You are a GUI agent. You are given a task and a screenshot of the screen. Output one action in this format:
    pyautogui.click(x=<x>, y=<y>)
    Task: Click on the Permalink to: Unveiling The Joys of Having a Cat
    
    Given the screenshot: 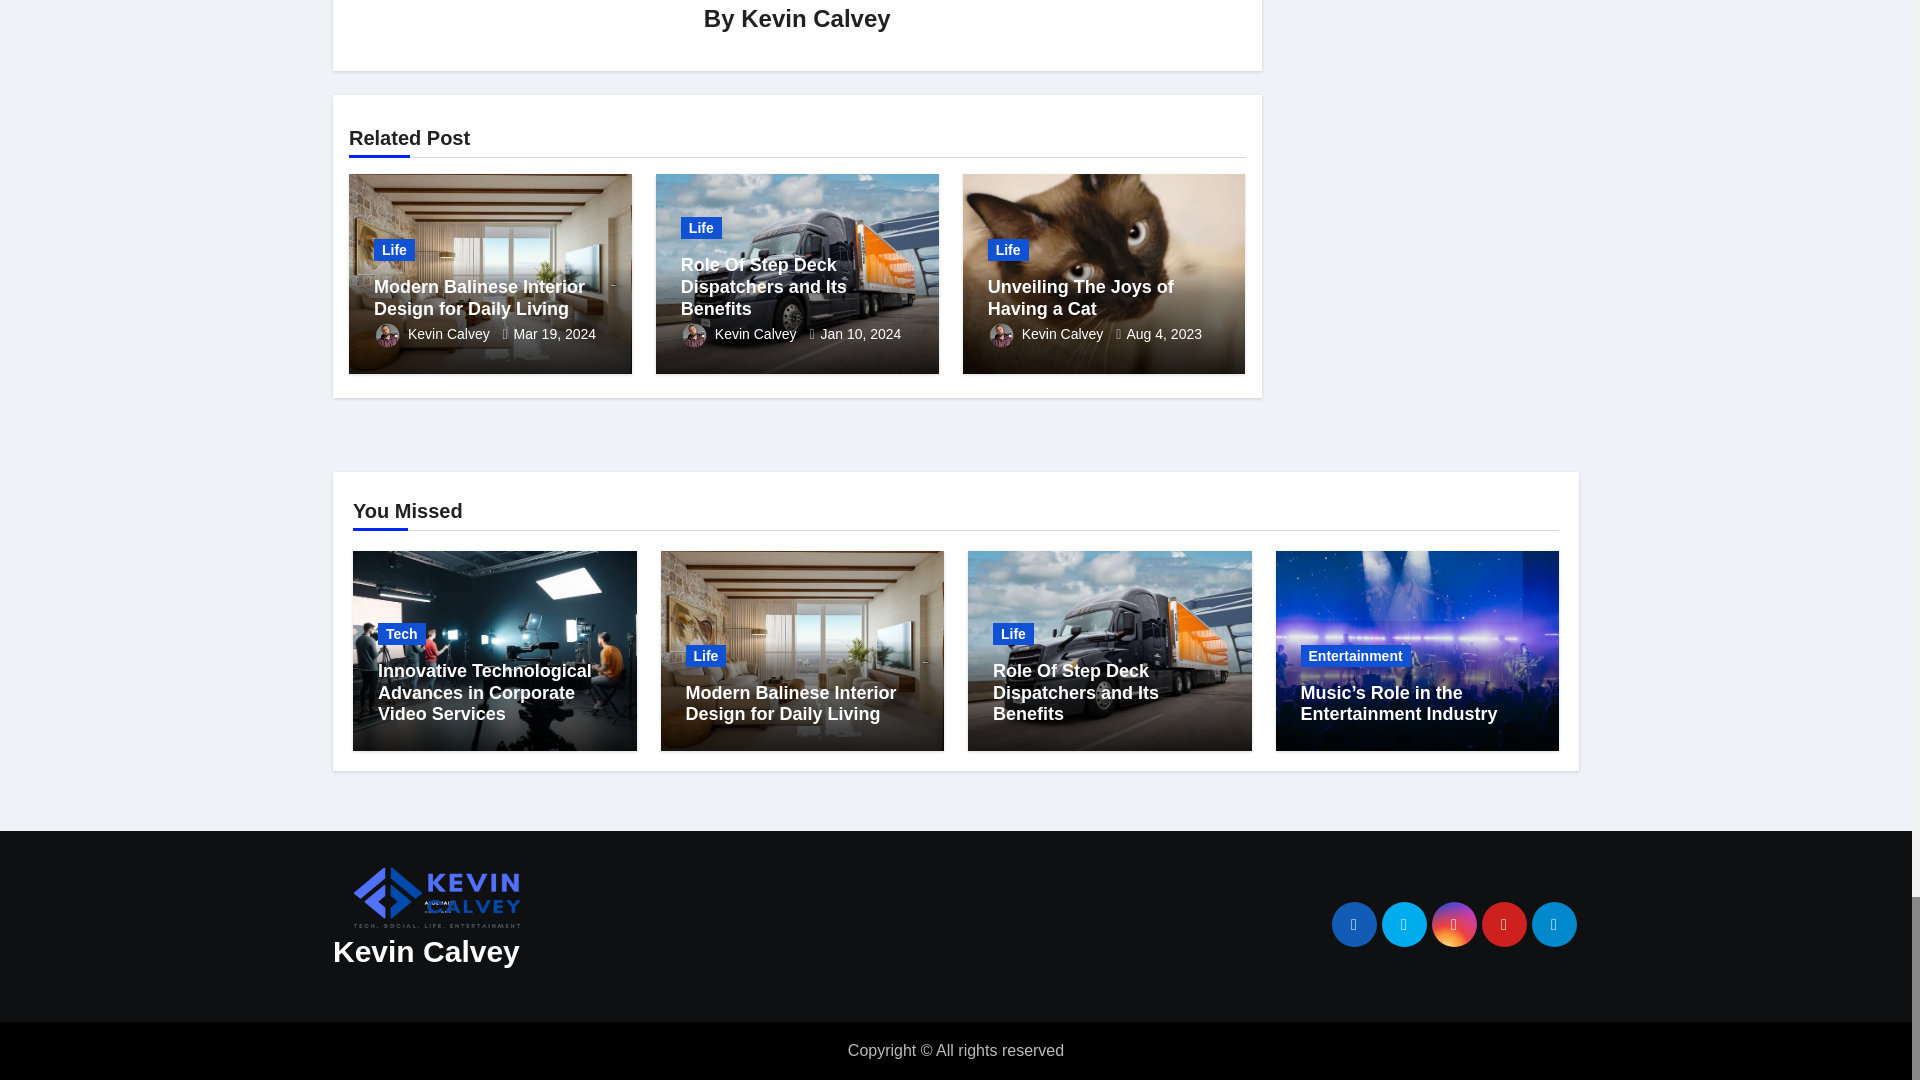 What is the action you would take?
    pyautogui.click(x=1080, y=297)
    